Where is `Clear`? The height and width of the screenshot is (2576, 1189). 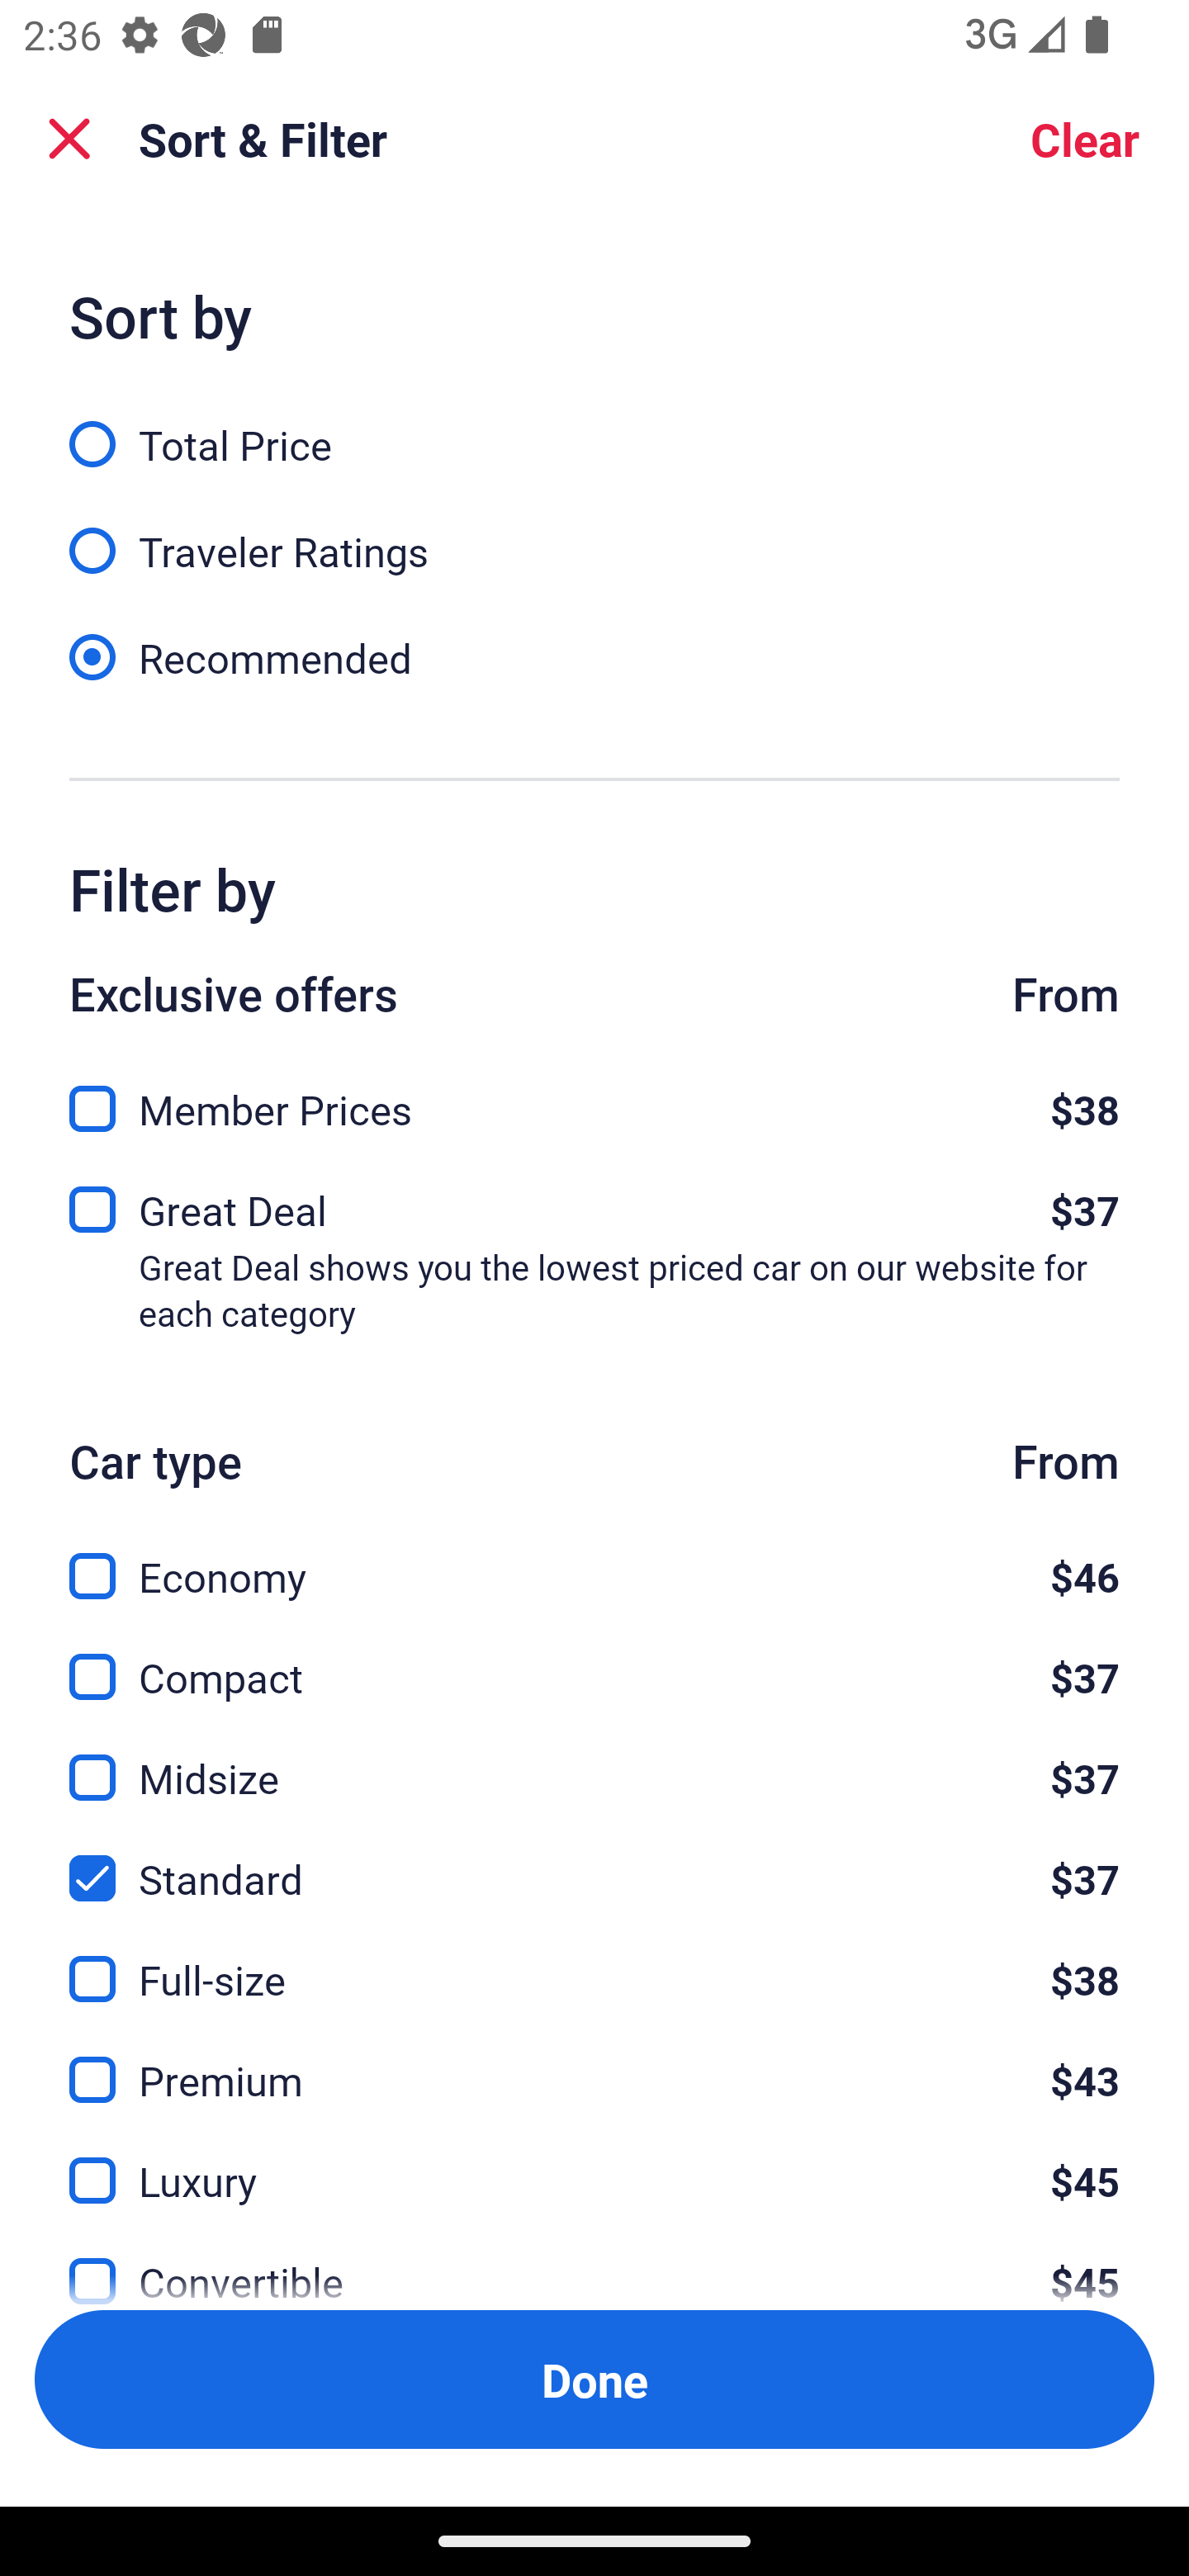 Clear is located at coordinates (1085, 139).